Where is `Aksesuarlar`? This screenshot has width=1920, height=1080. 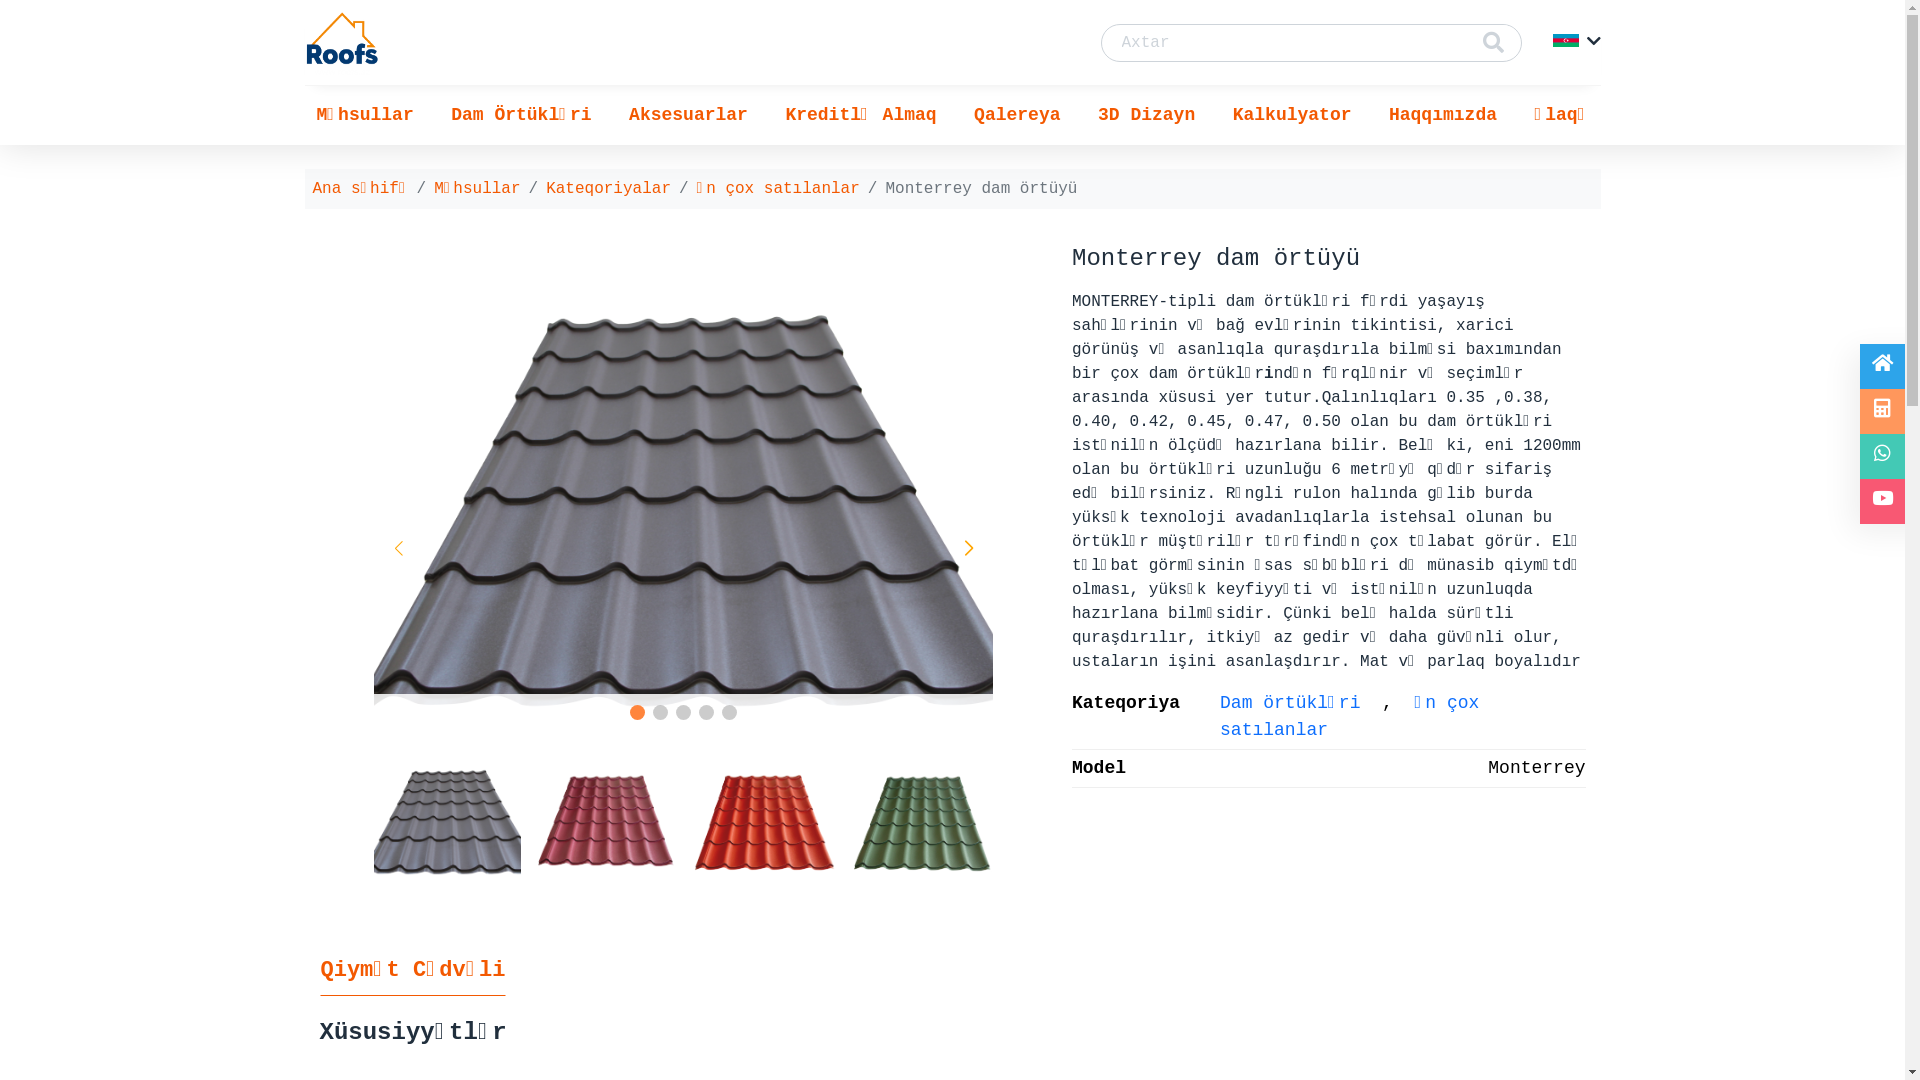 Aksesuarlar is located at coordinates (688, 116).